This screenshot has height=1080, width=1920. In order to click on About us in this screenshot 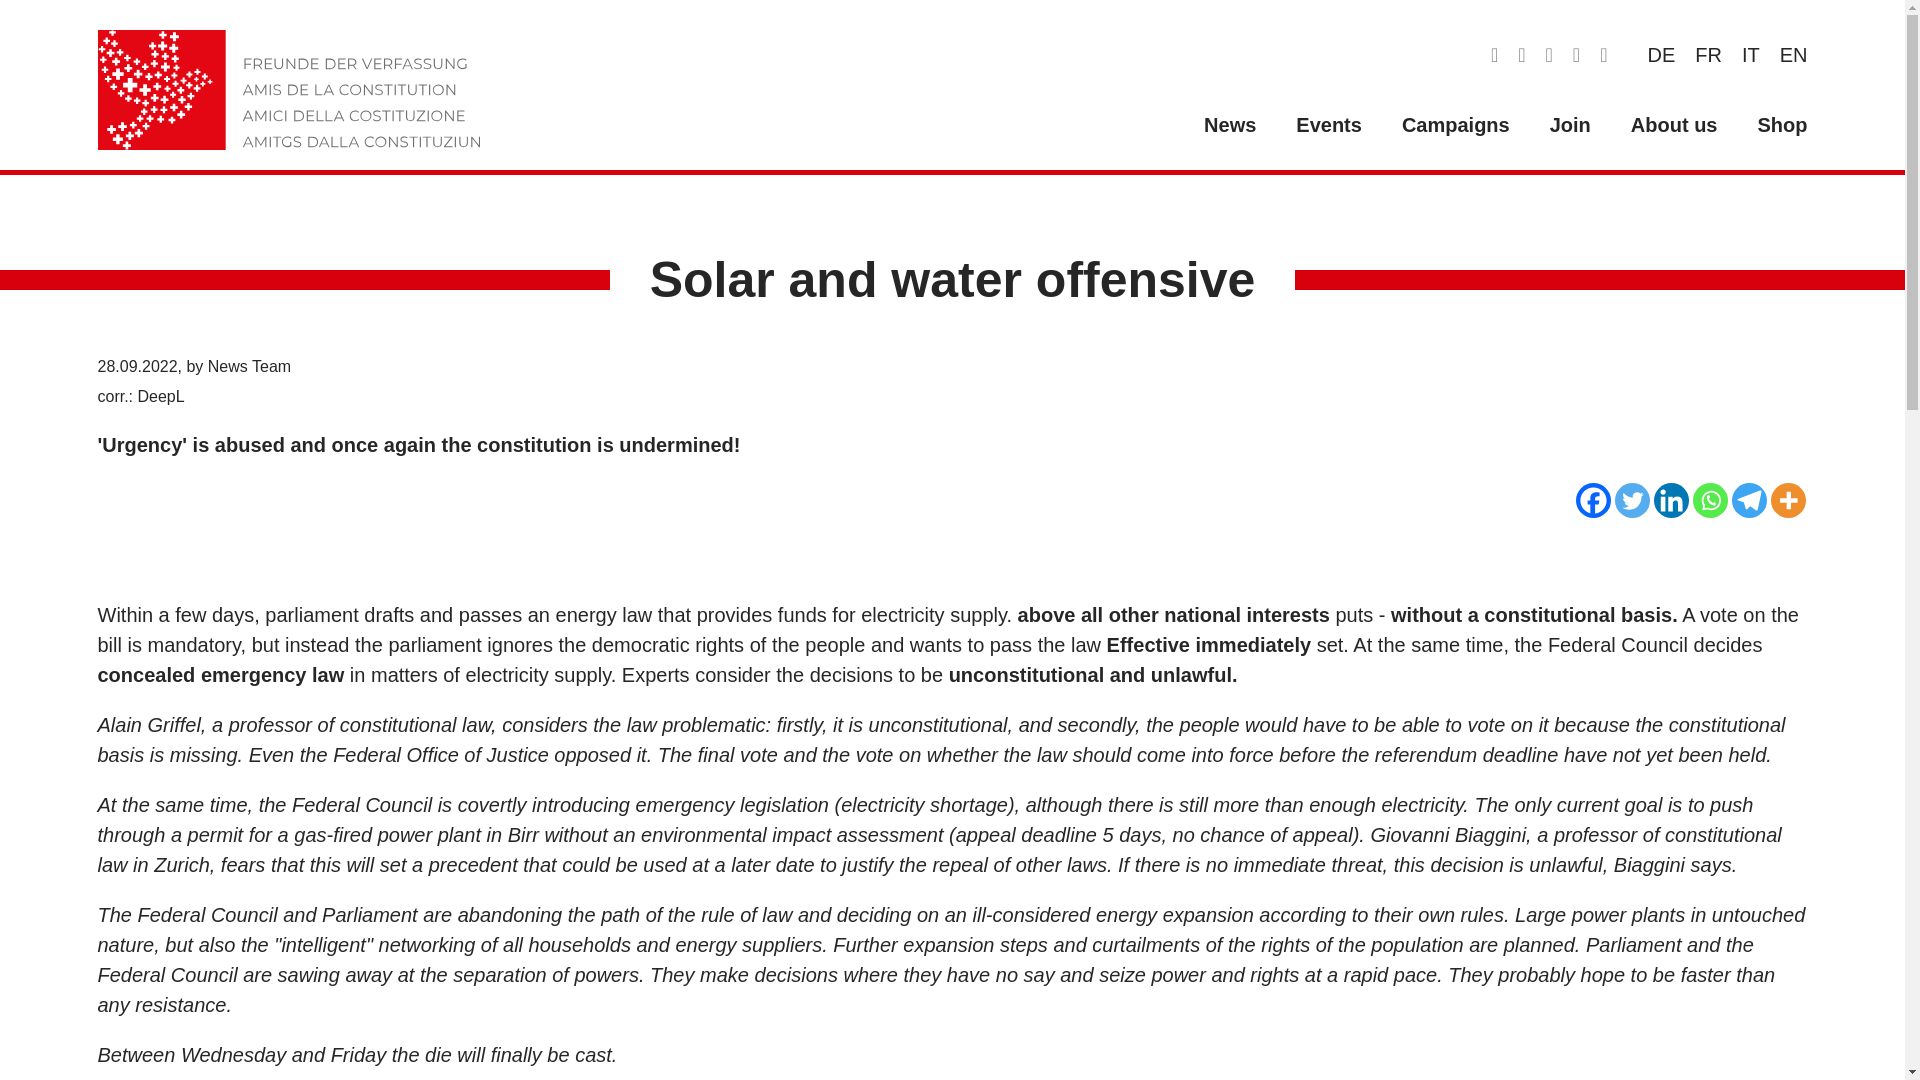, I will do `click(1674, 125)`.